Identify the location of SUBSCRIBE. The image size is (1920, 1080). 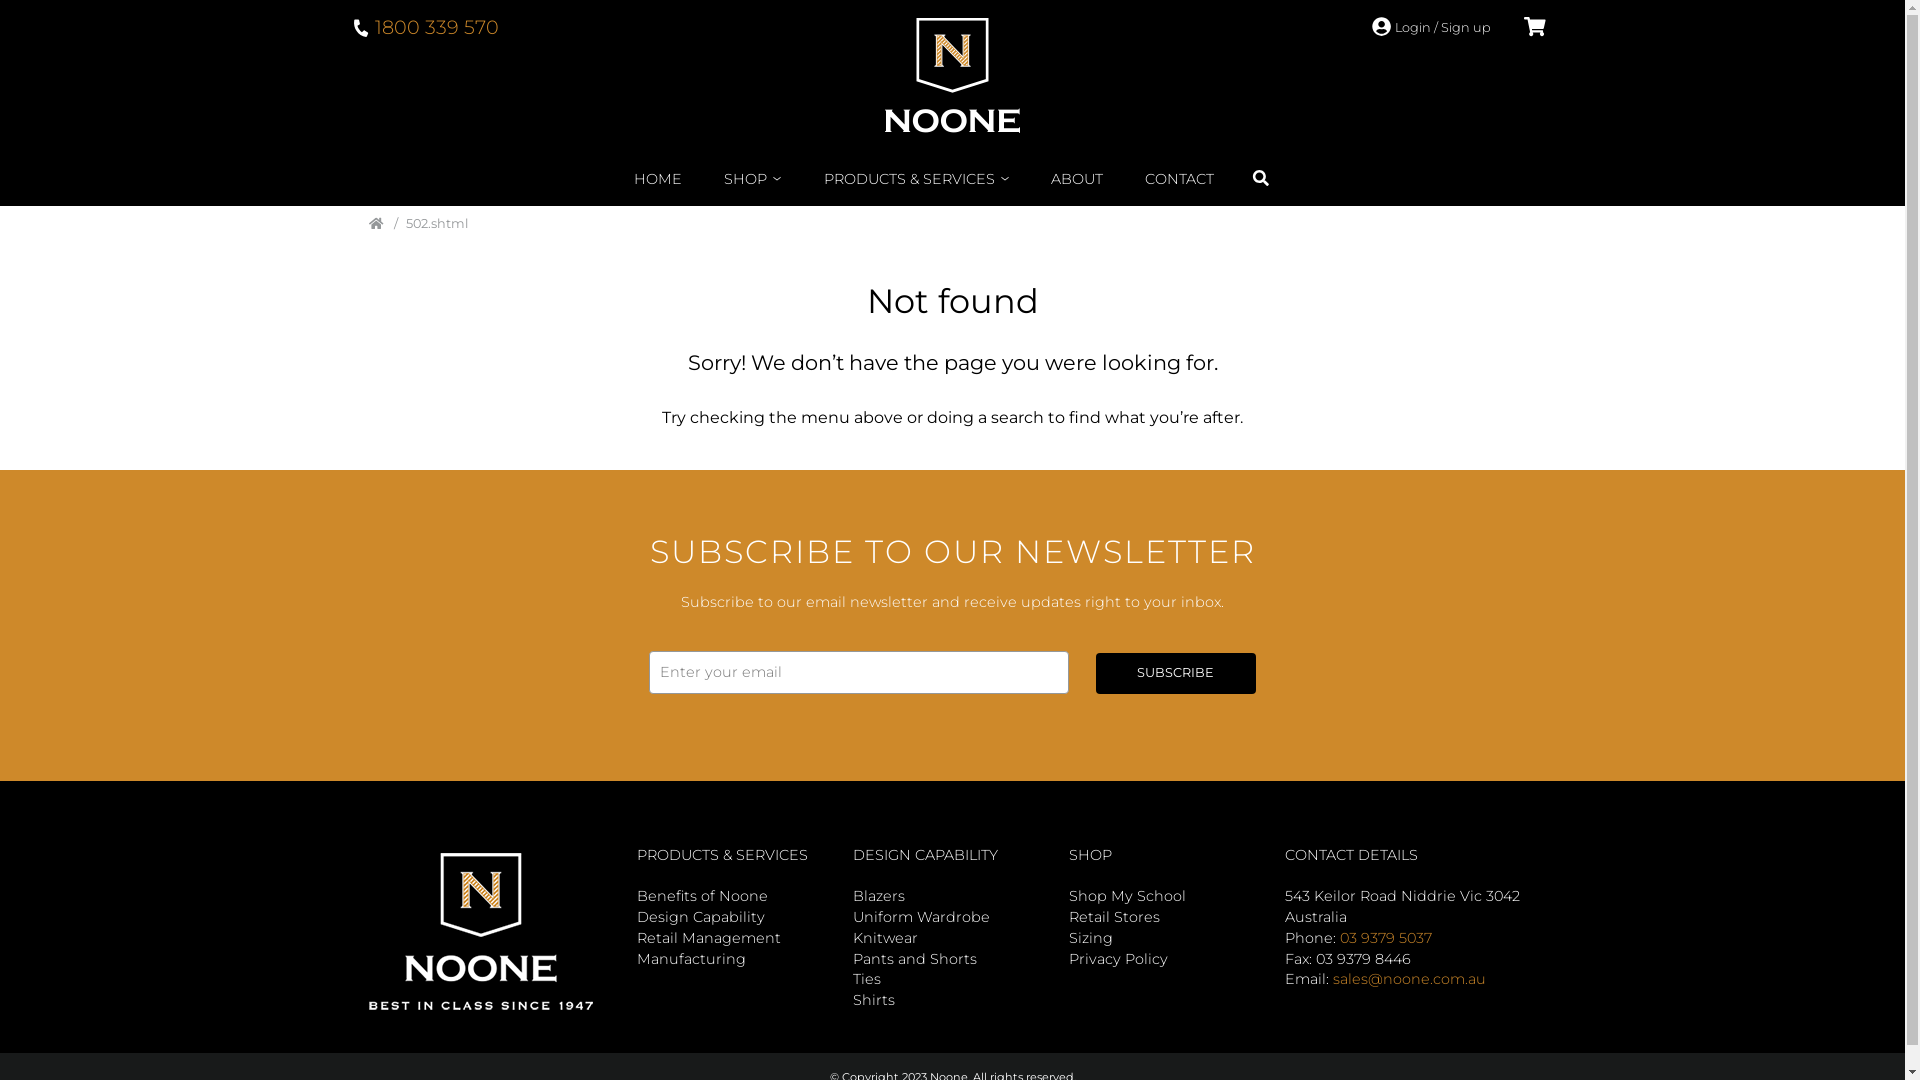
(1176, 674).